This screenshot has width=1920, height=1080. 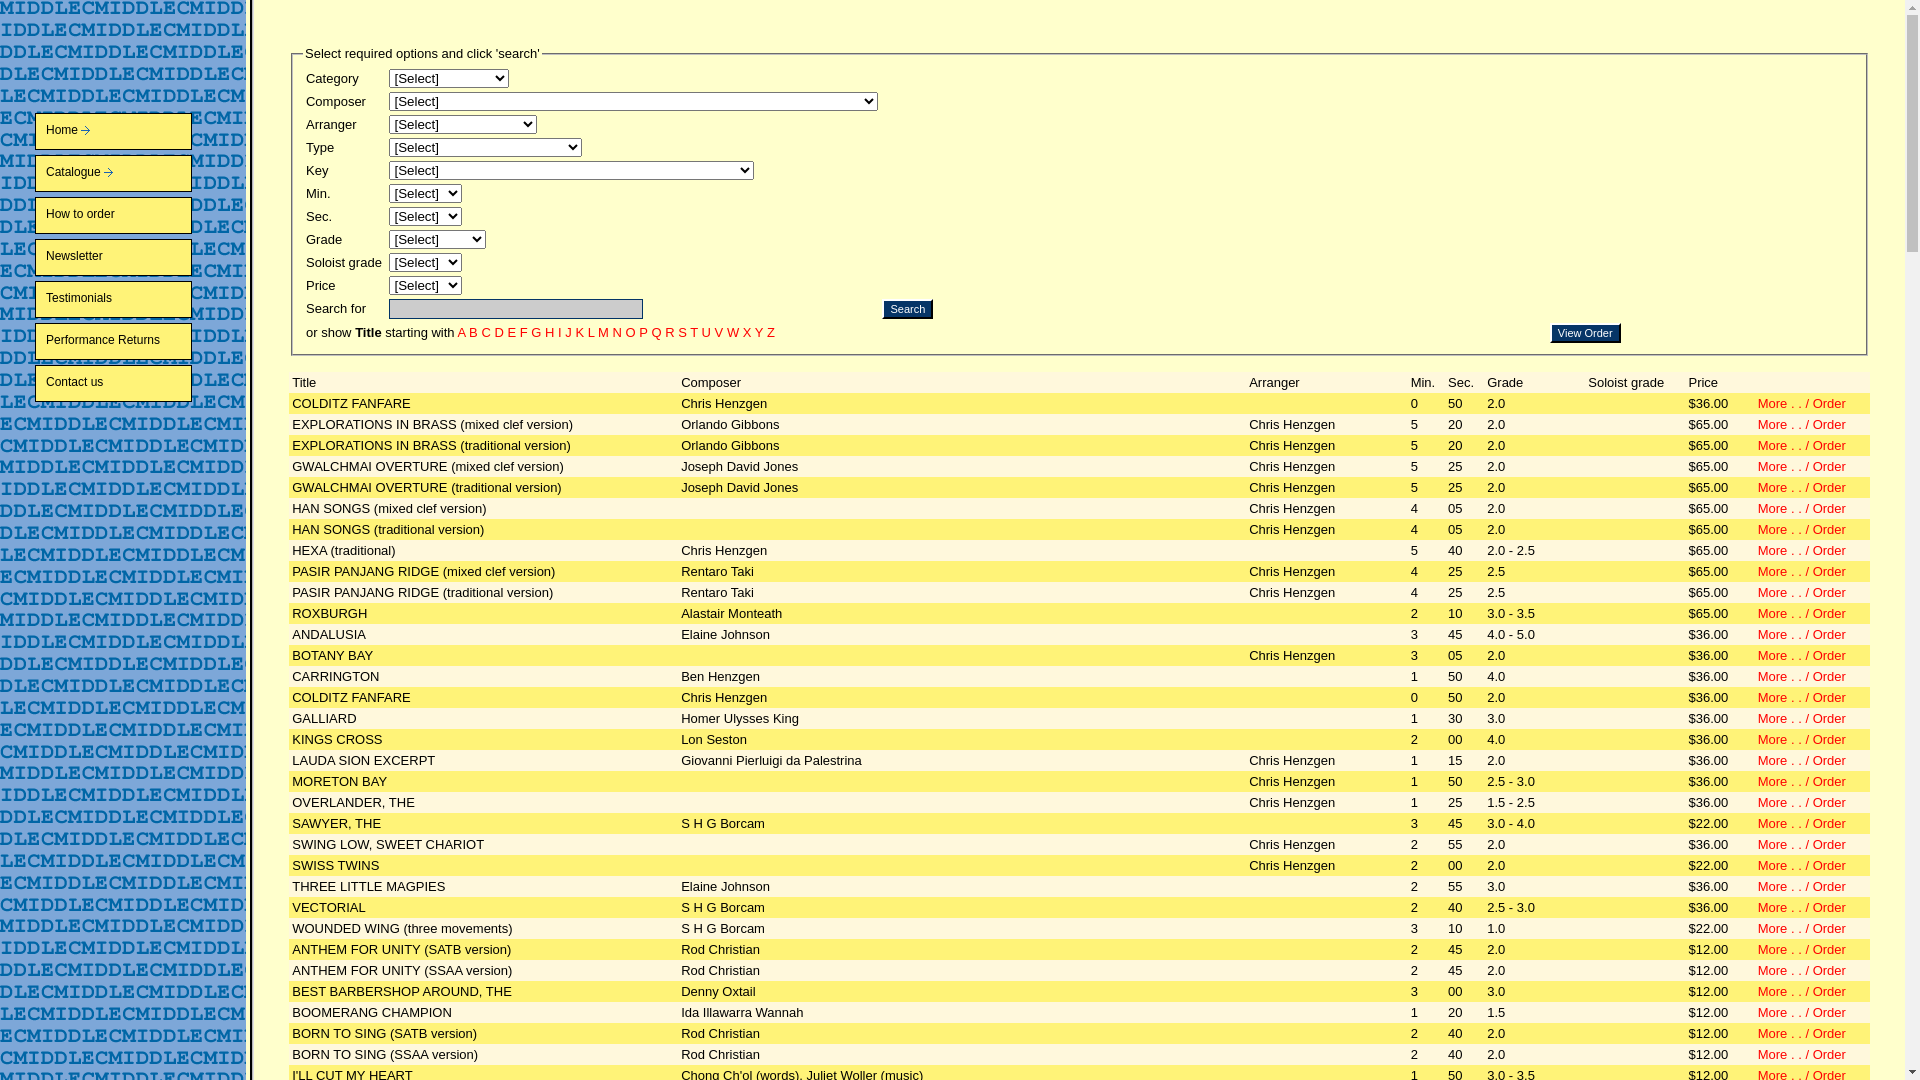 What do you see at coordinates (694, 332) in the screenshot?
I see `T` at bounding box center [694, 332].